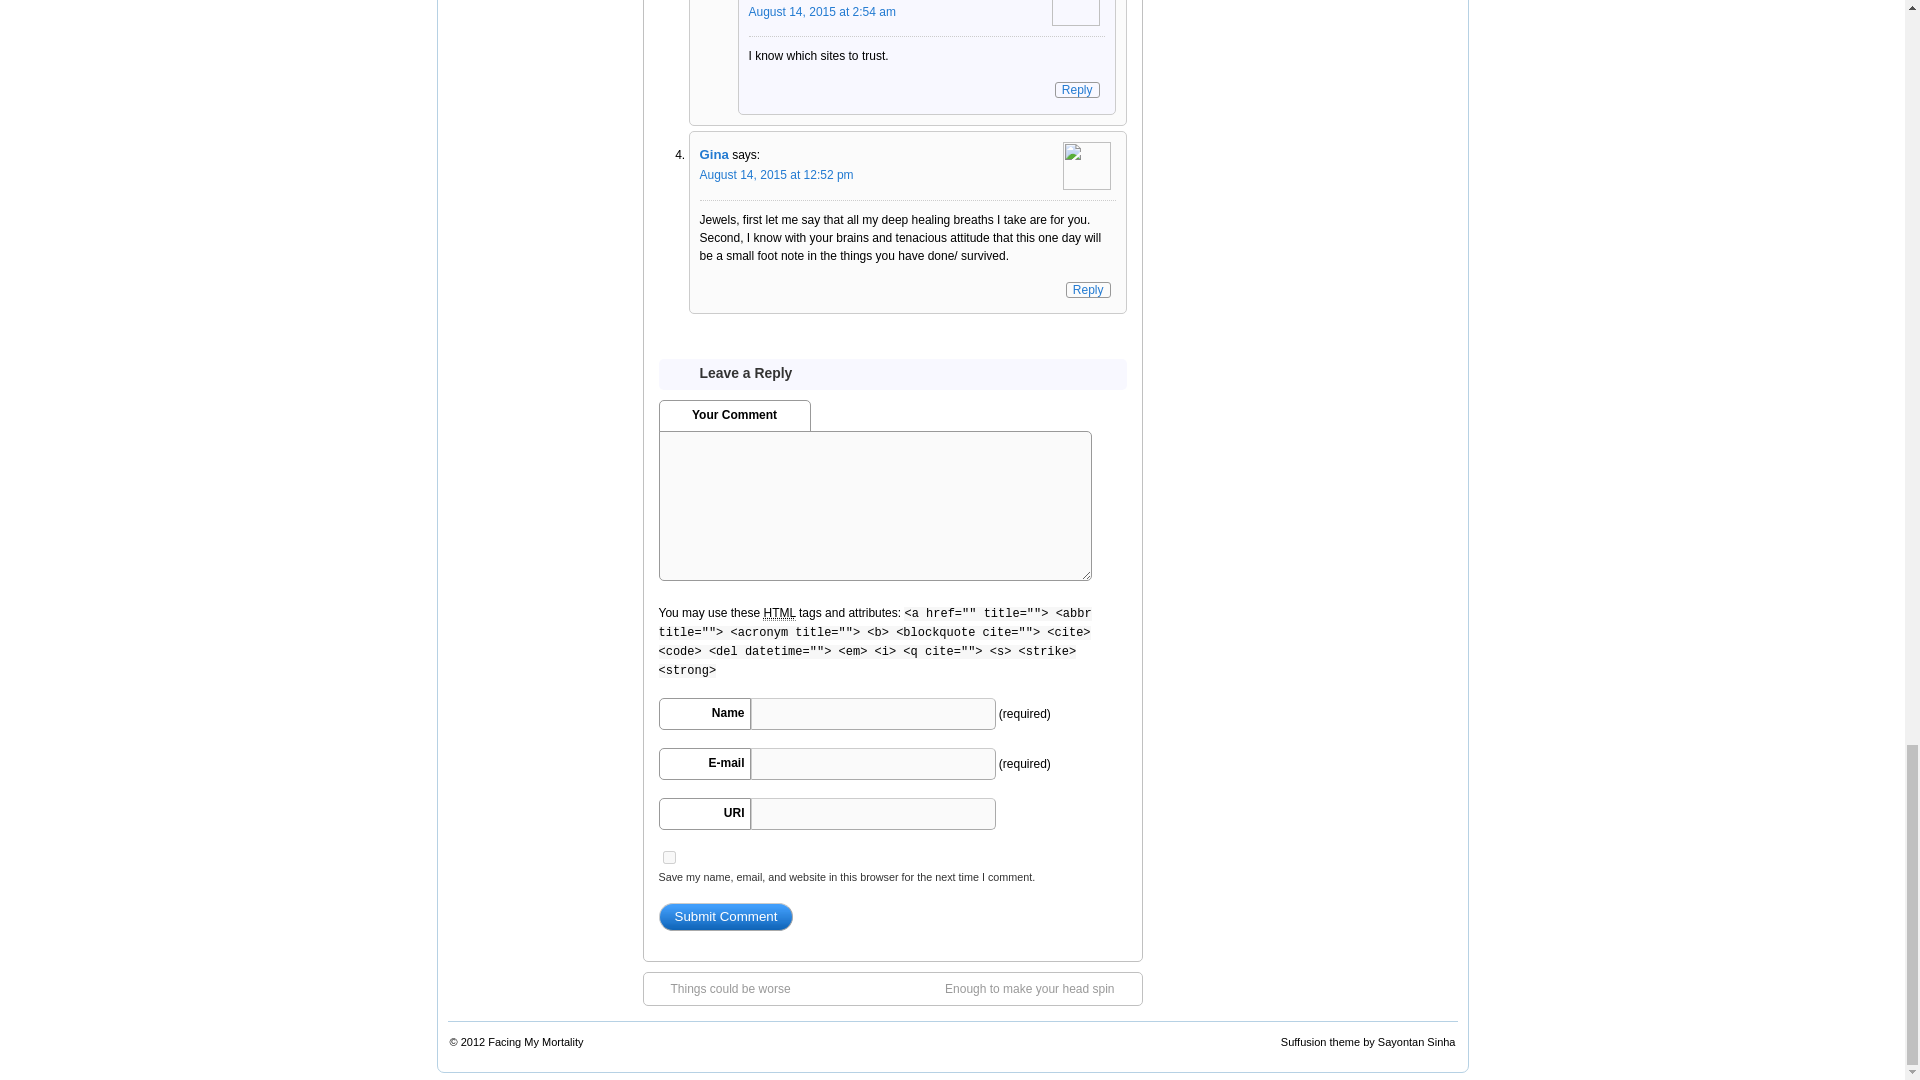 This screenshot has width=1920, height=1080. What do you see at coordinates (1039, 988) in the screenshot?
I see `  Enough to make your head spin` at bounding box center [1039, 988].